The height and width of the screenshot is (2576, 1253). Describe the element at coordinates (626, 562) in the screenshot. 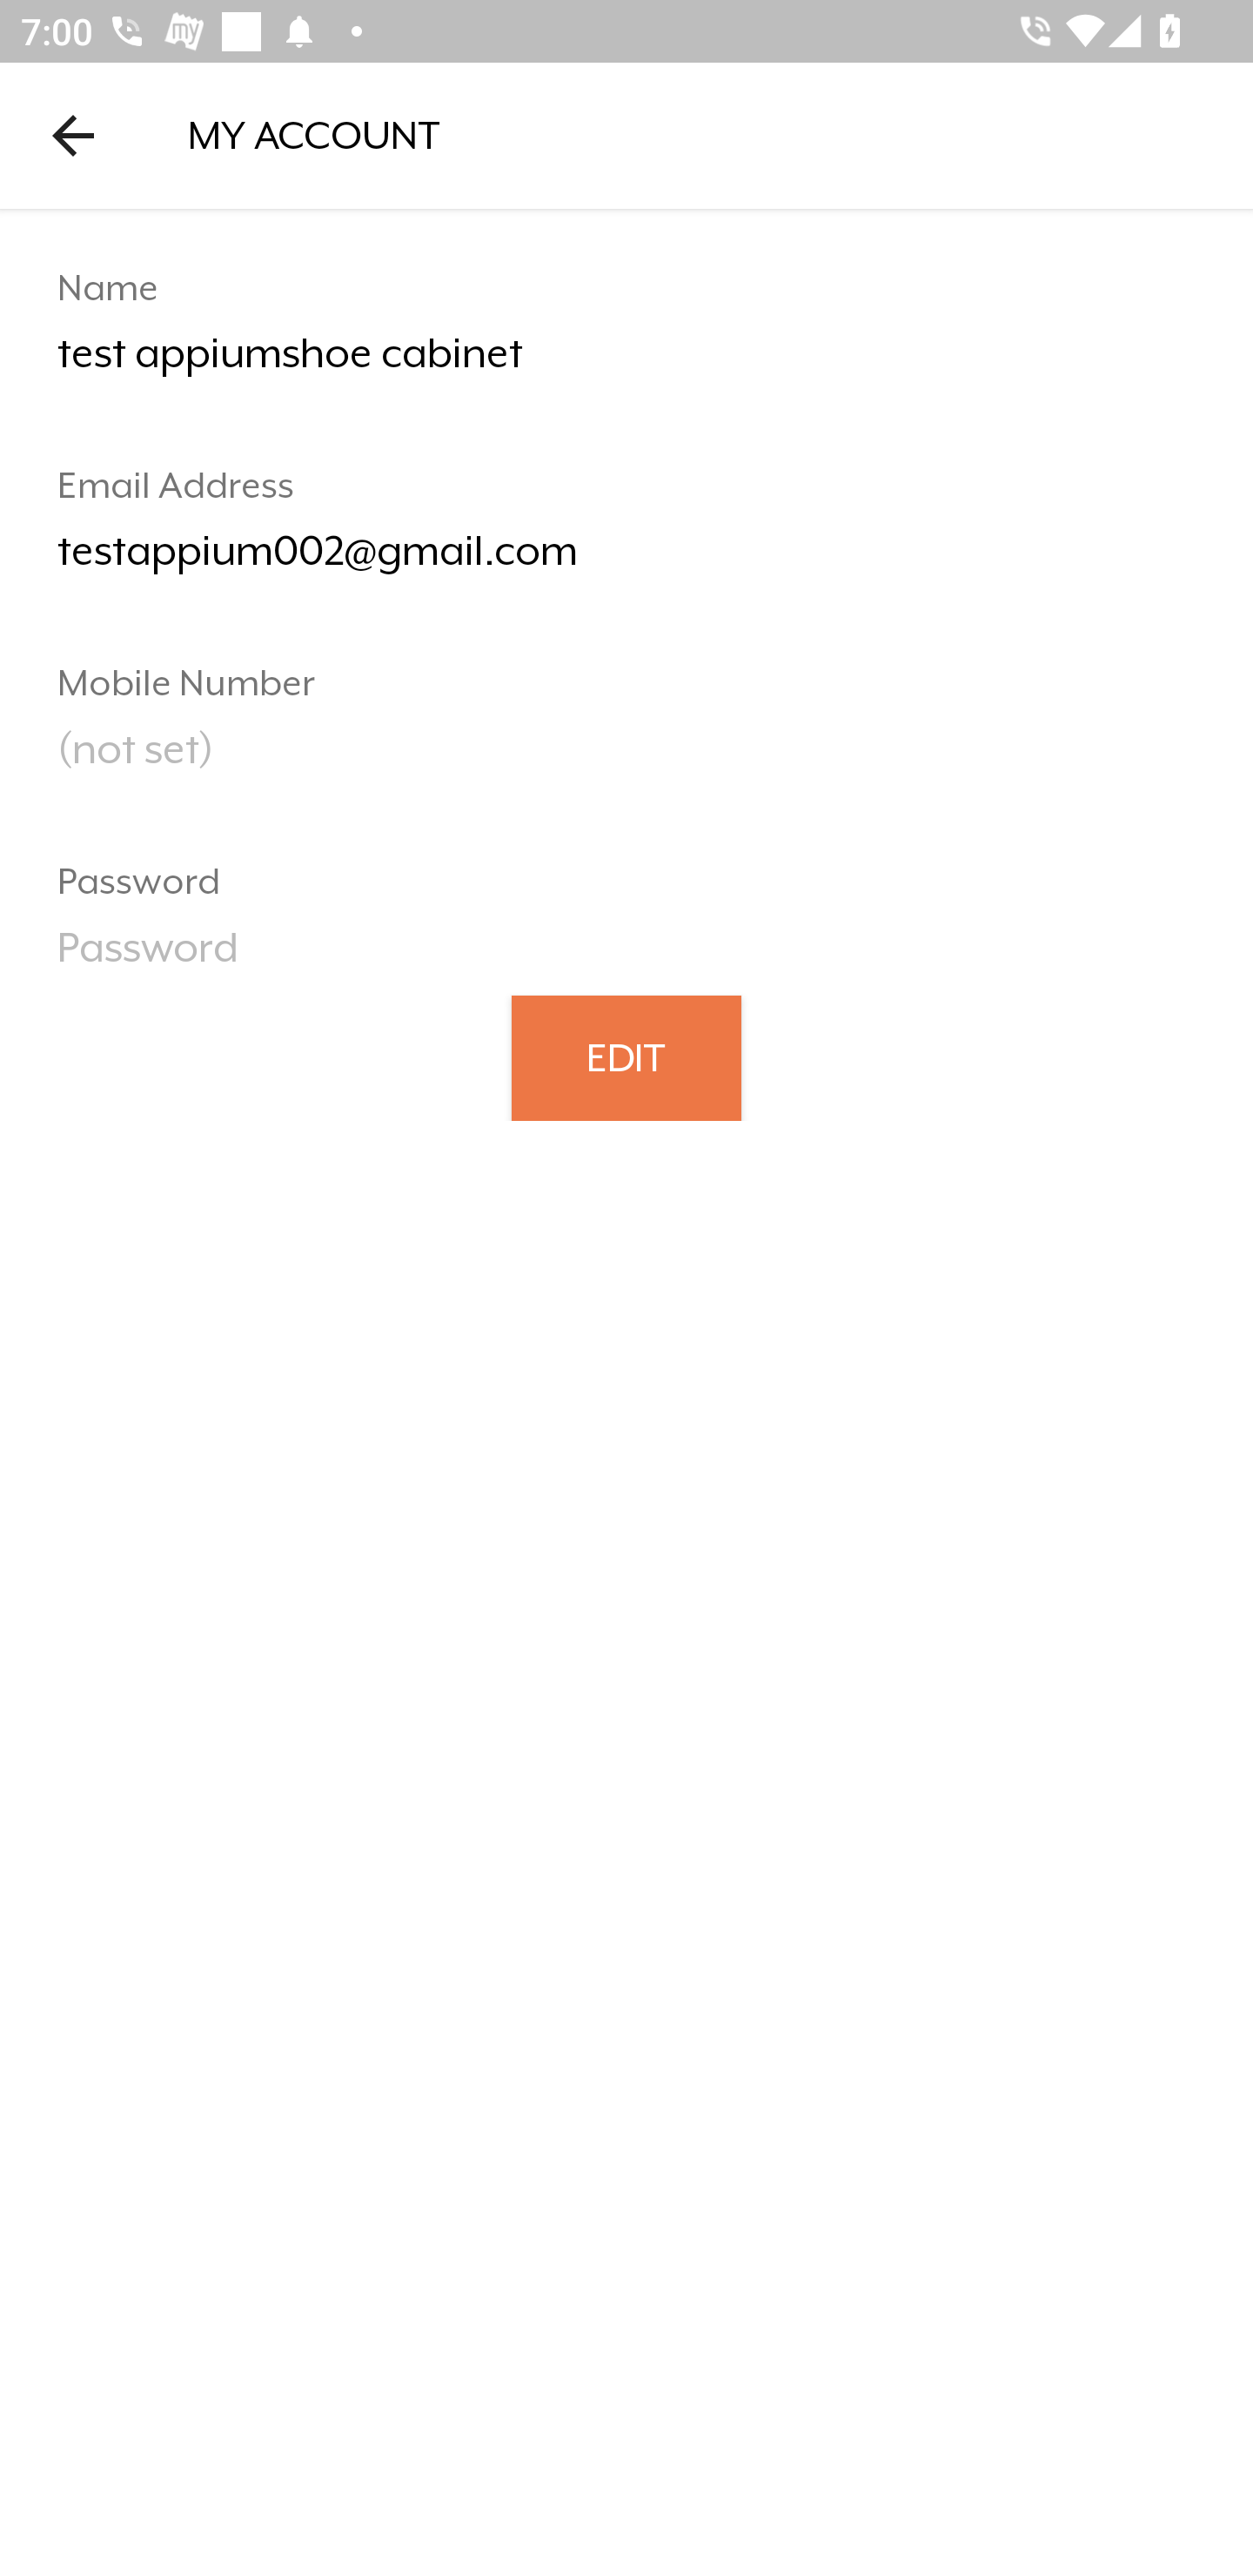

I see `testappium002@gmail.com` at that location.